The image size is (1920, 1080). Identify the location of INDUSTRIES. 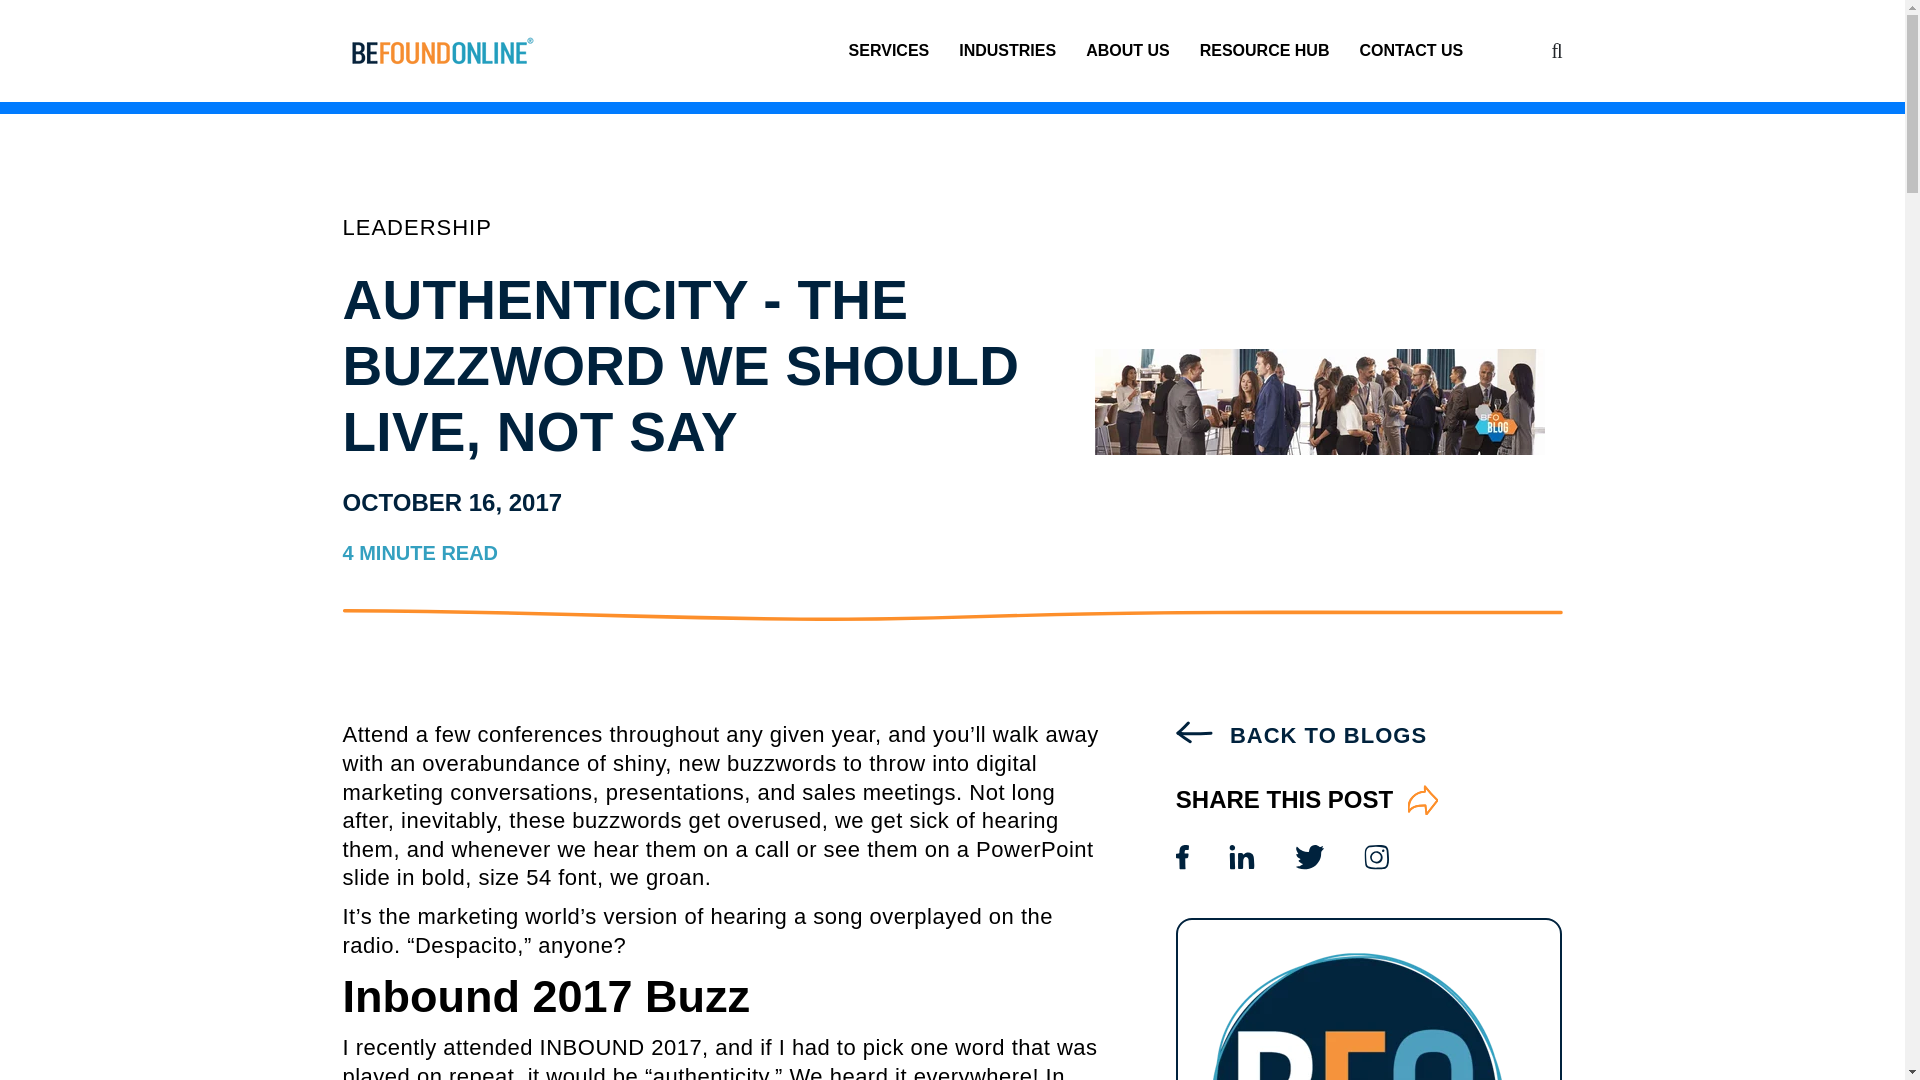
(1008, 50).